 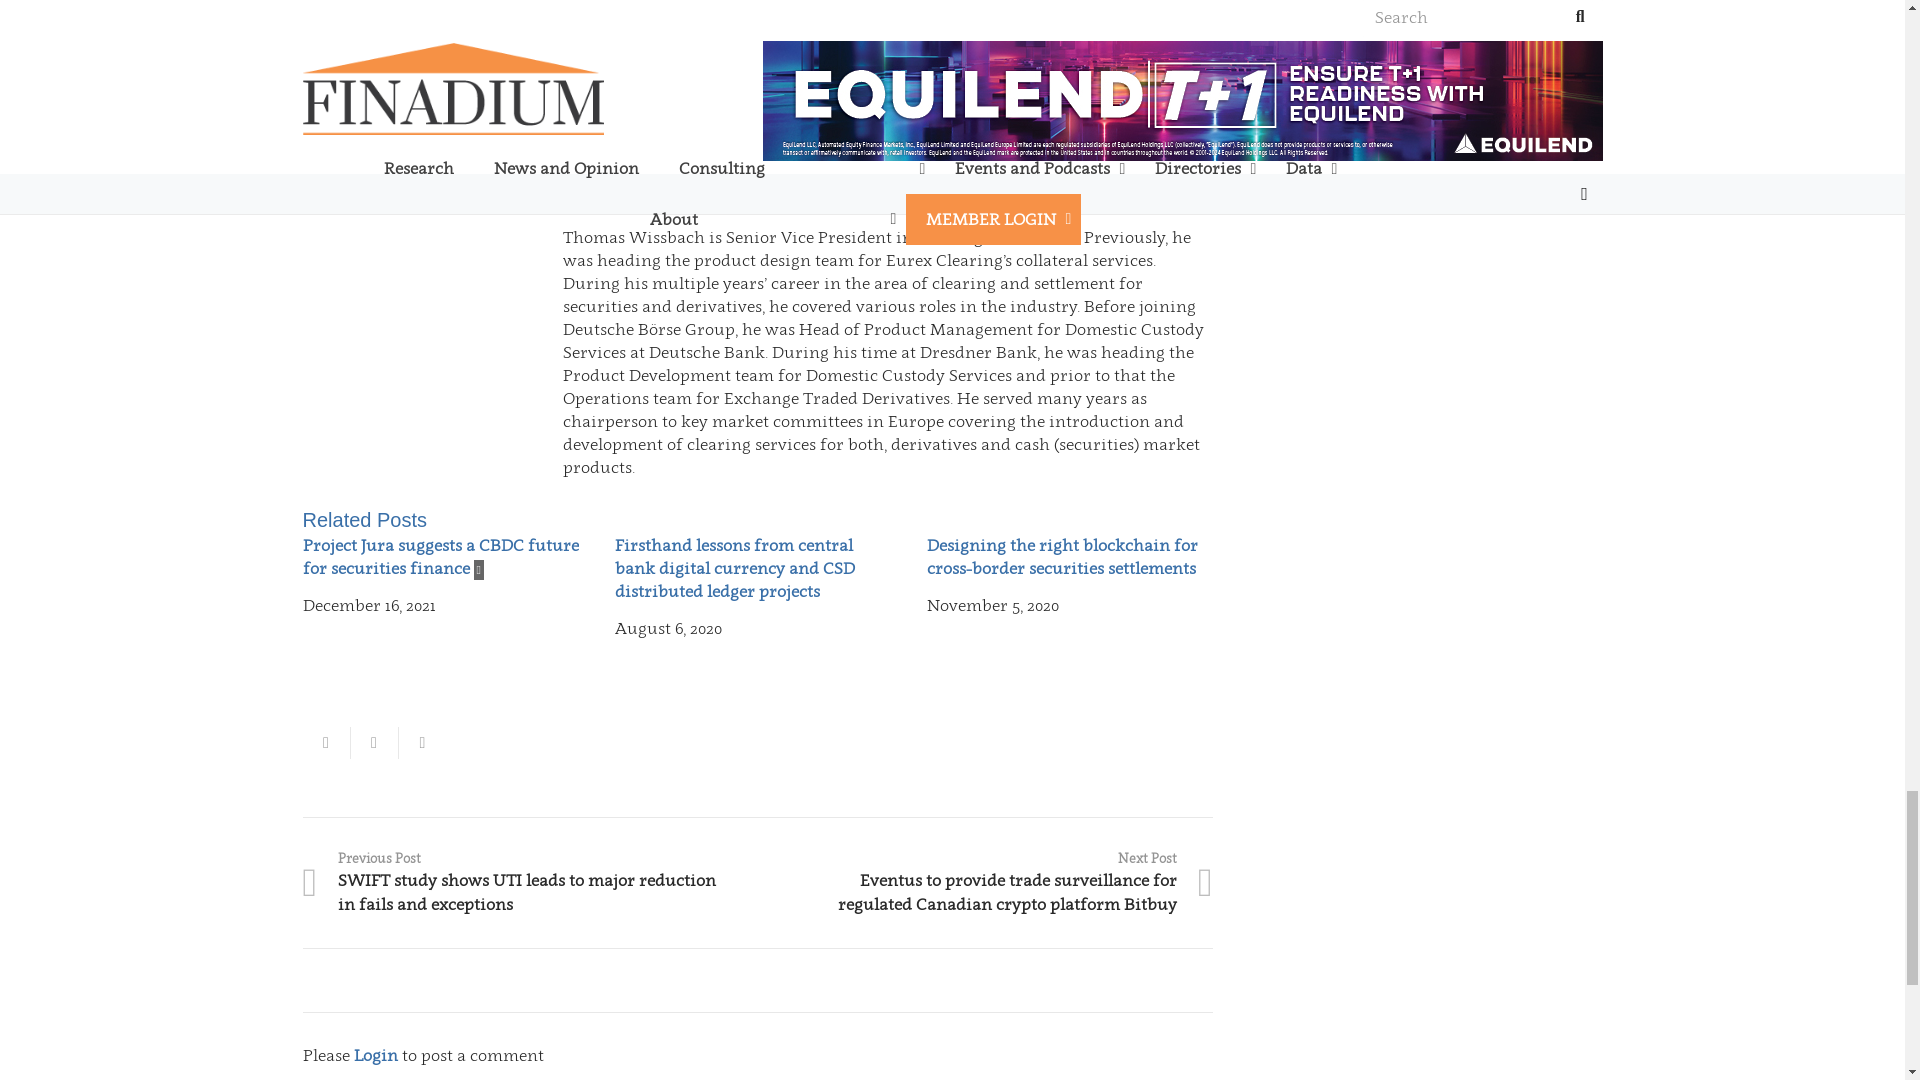 I want to click on Share this, so click(x=421, y=742).